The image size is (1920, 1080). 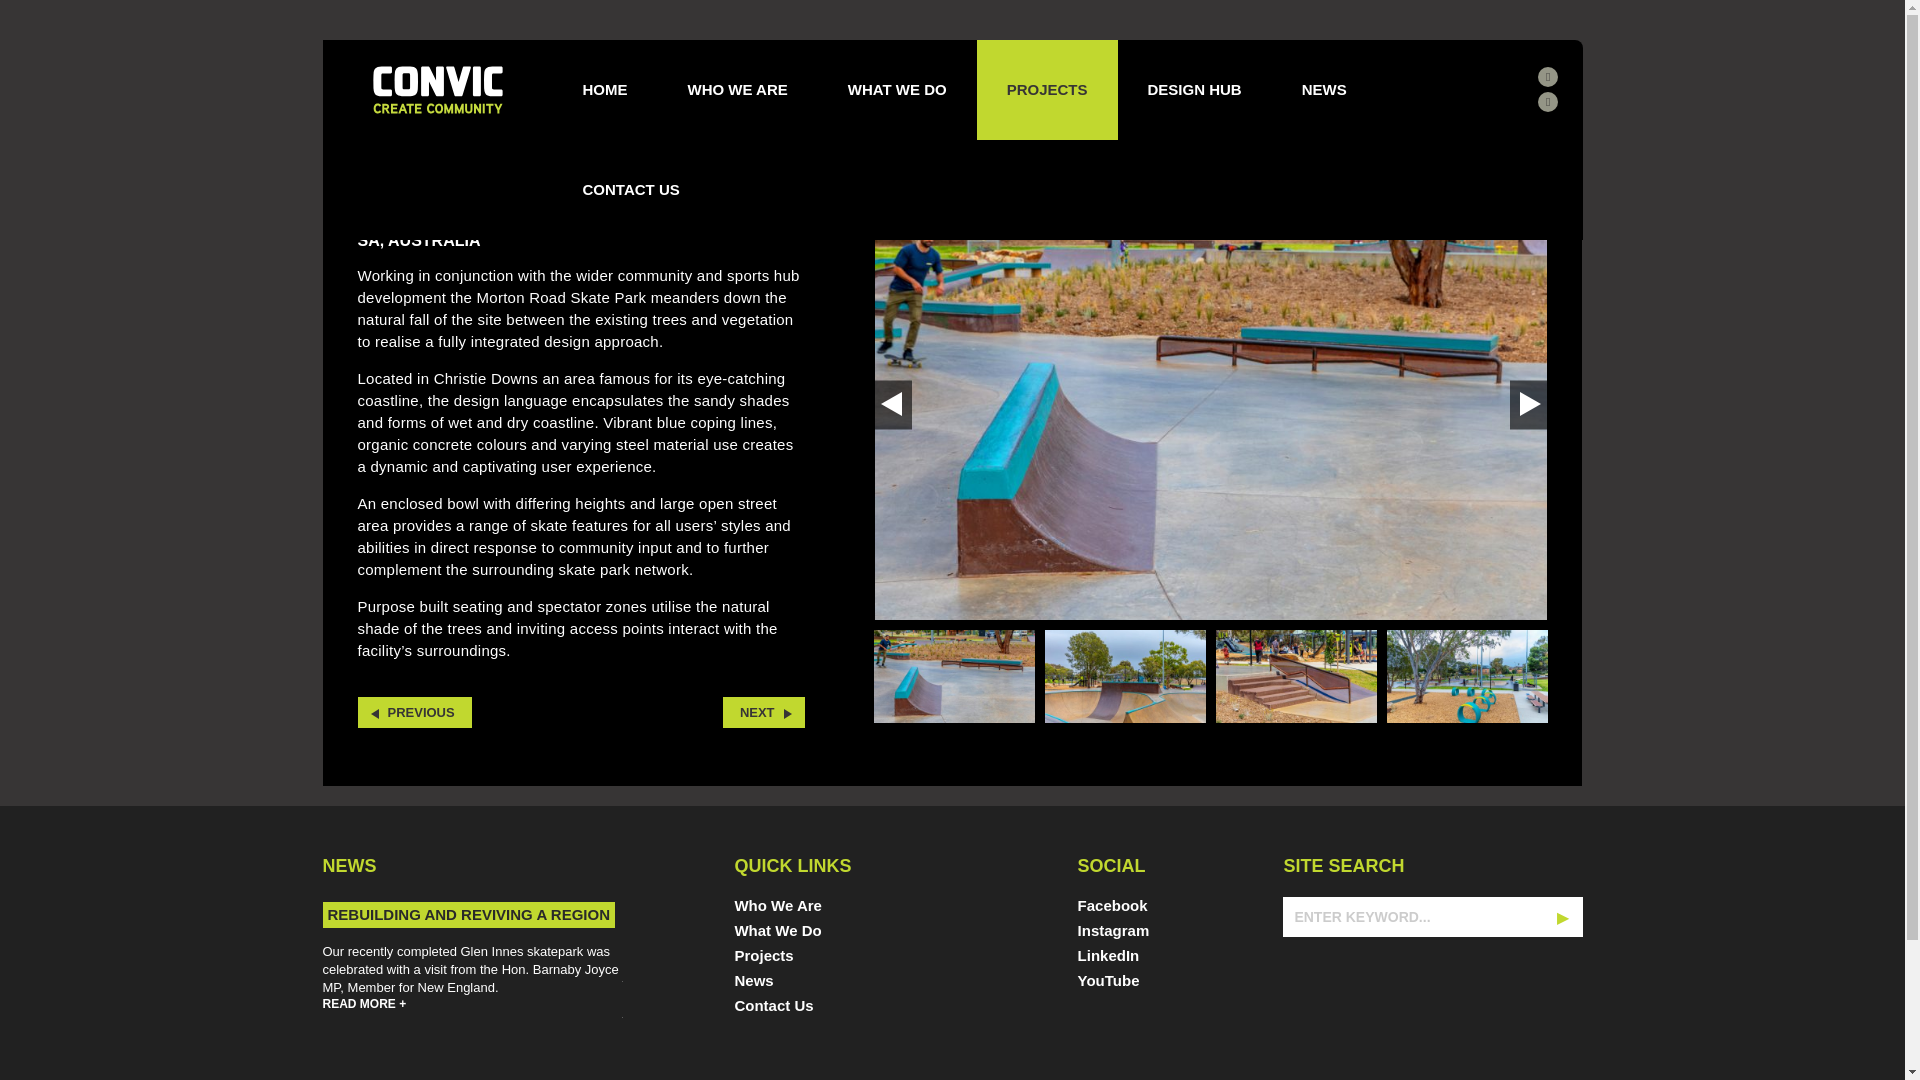 What do you see at coordinates (630, 190) in the screenshot?
I see `CONTACT US` at bounding box center [630, 190].